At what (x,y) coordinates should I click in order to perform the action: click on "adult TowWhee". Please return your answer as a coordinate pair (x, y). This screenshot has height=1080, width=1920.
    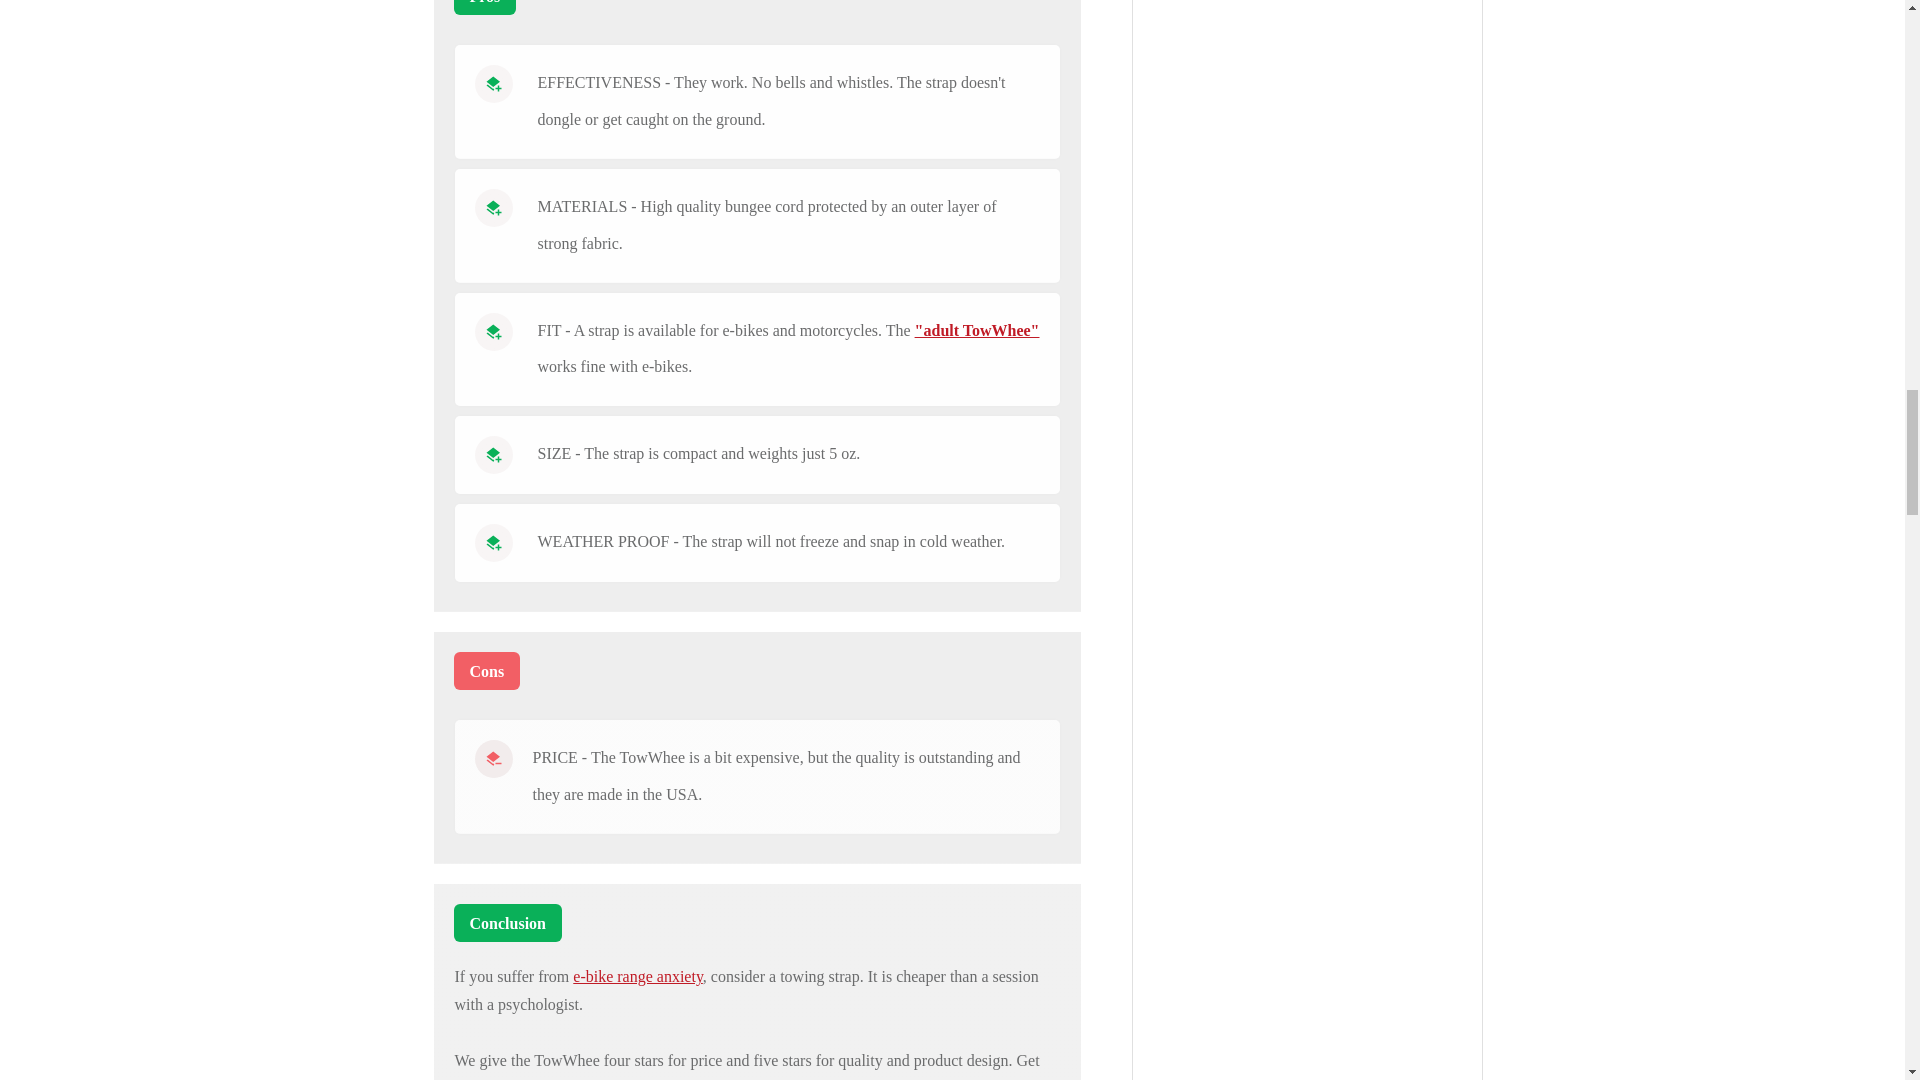
    Looking at the image, I should click on (978, 330).